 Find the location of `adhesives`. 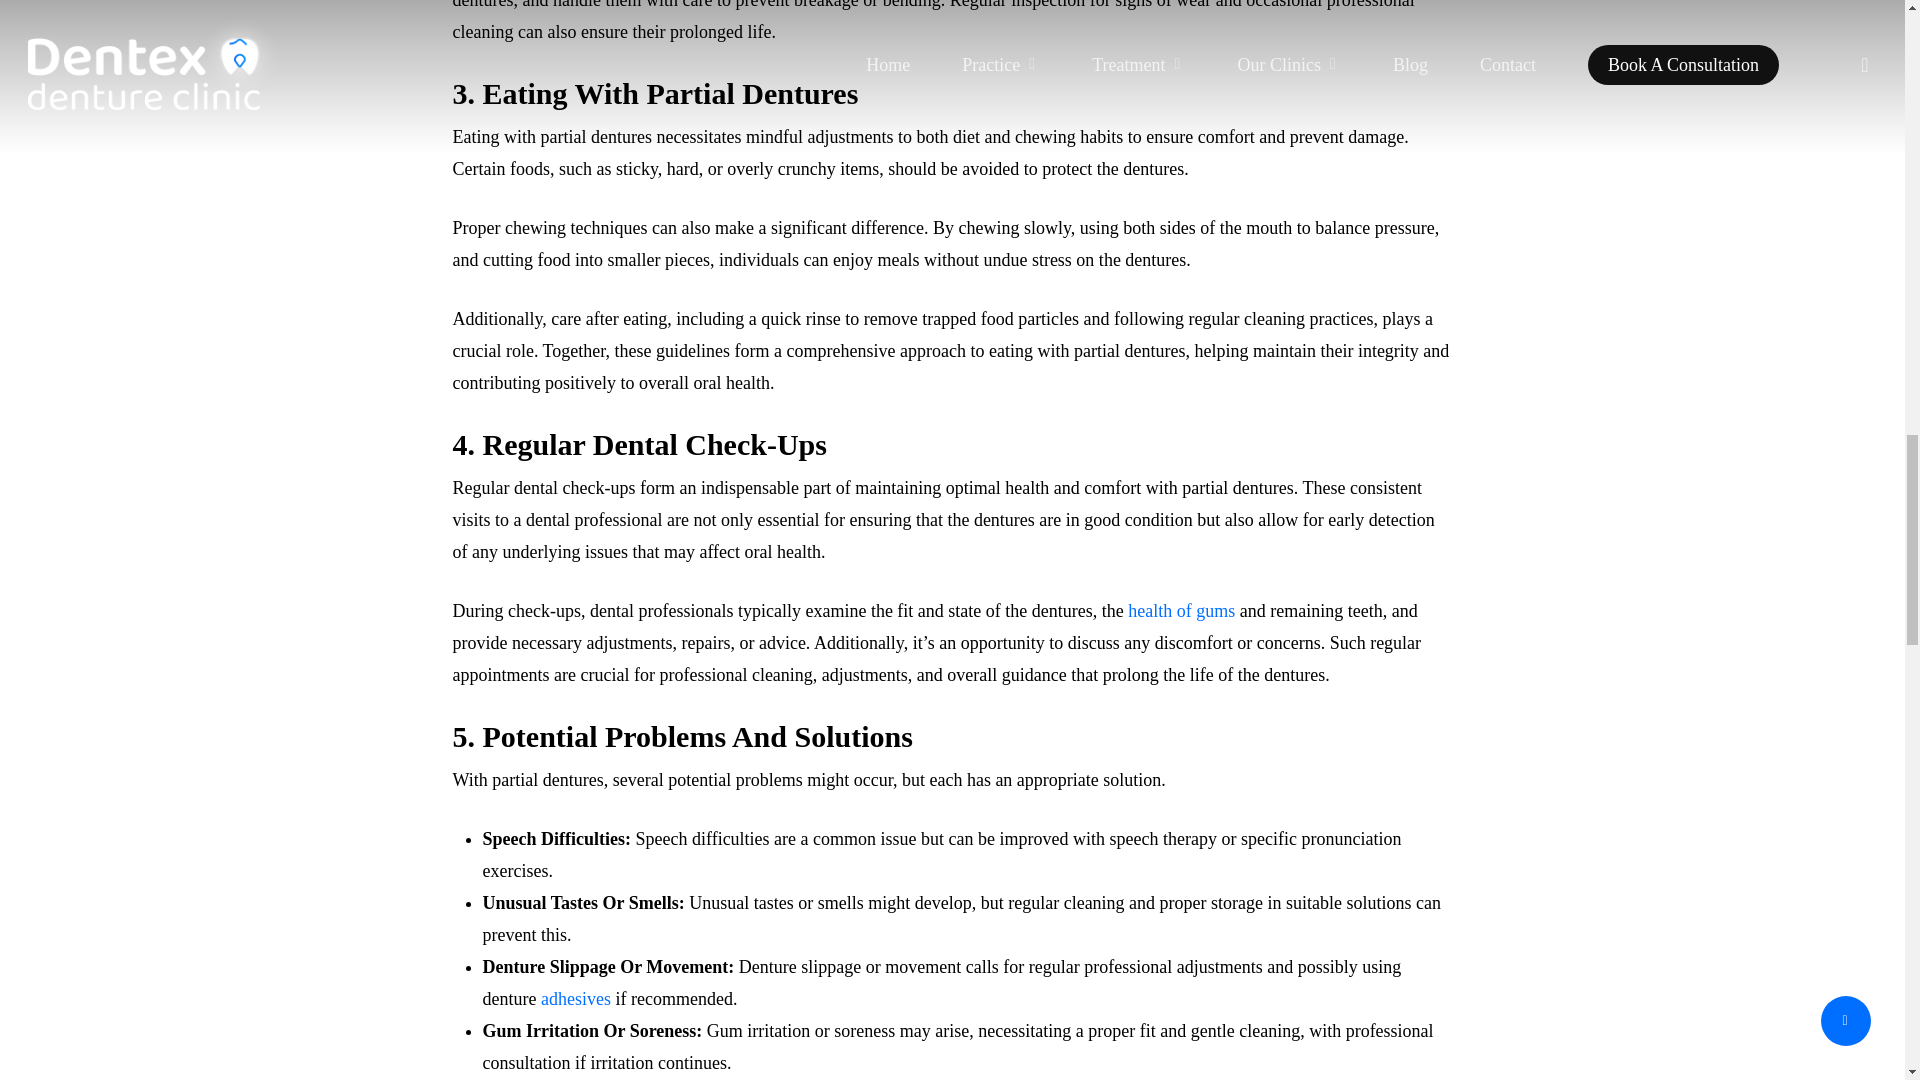

adhesives is located at coordinates (576, 998).